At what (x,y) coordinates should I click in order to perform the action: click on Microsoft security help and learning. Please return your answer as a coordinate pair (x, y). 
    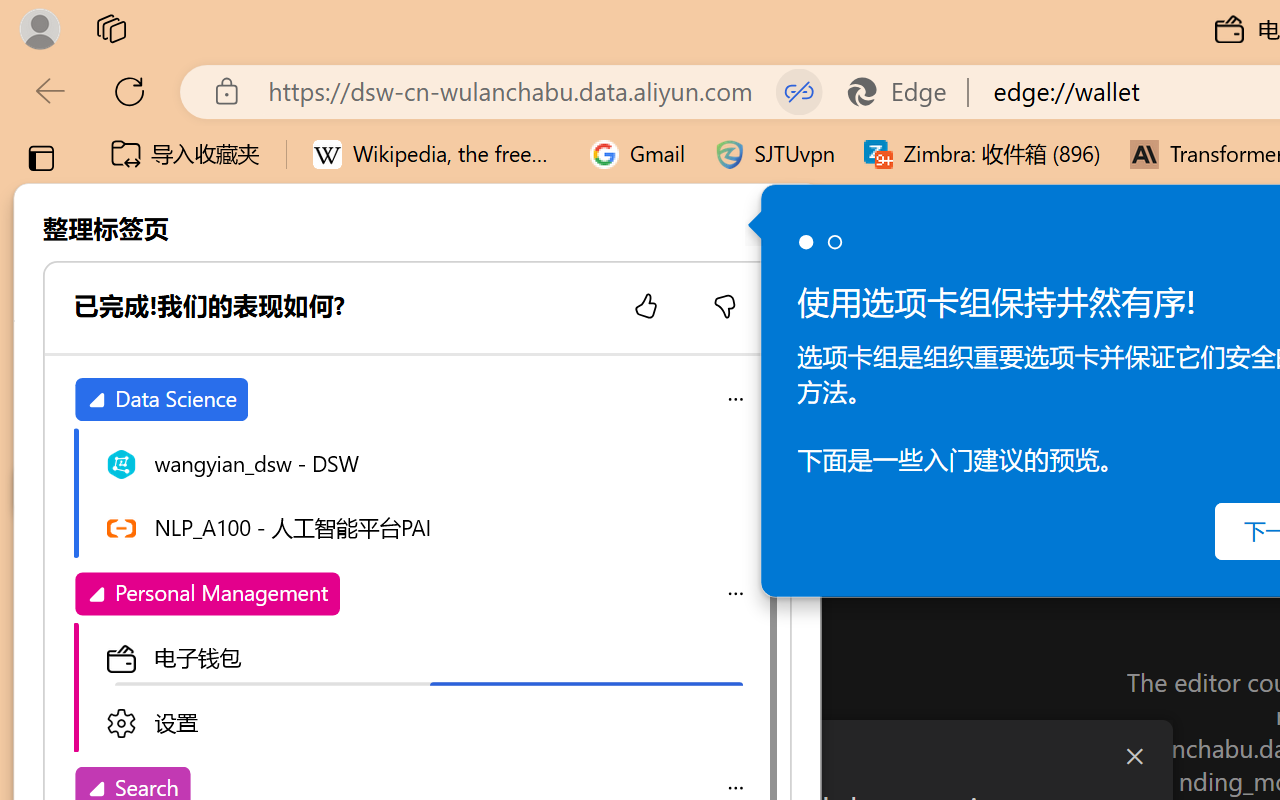
    Looking at the image, I should click on (42, 682).